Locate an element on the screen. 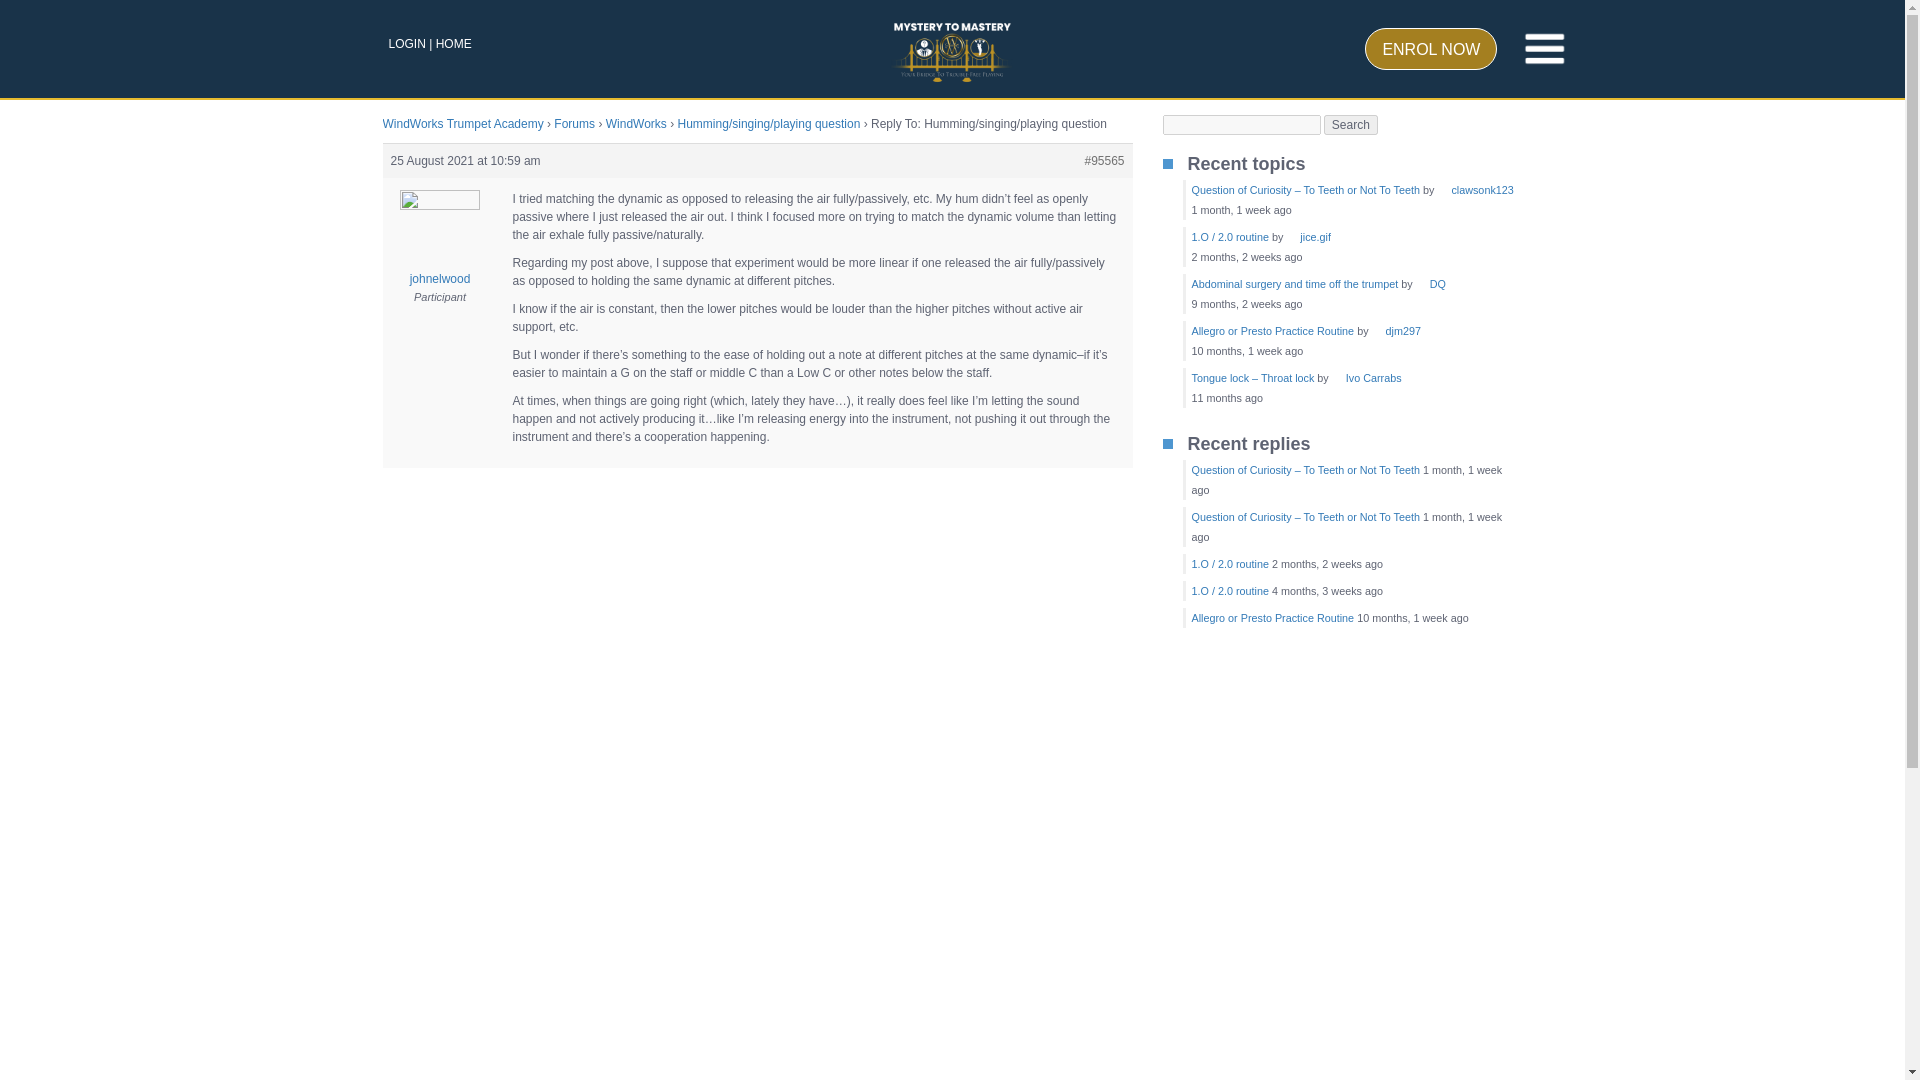  LOGIN is located at coordinates (406, 43).